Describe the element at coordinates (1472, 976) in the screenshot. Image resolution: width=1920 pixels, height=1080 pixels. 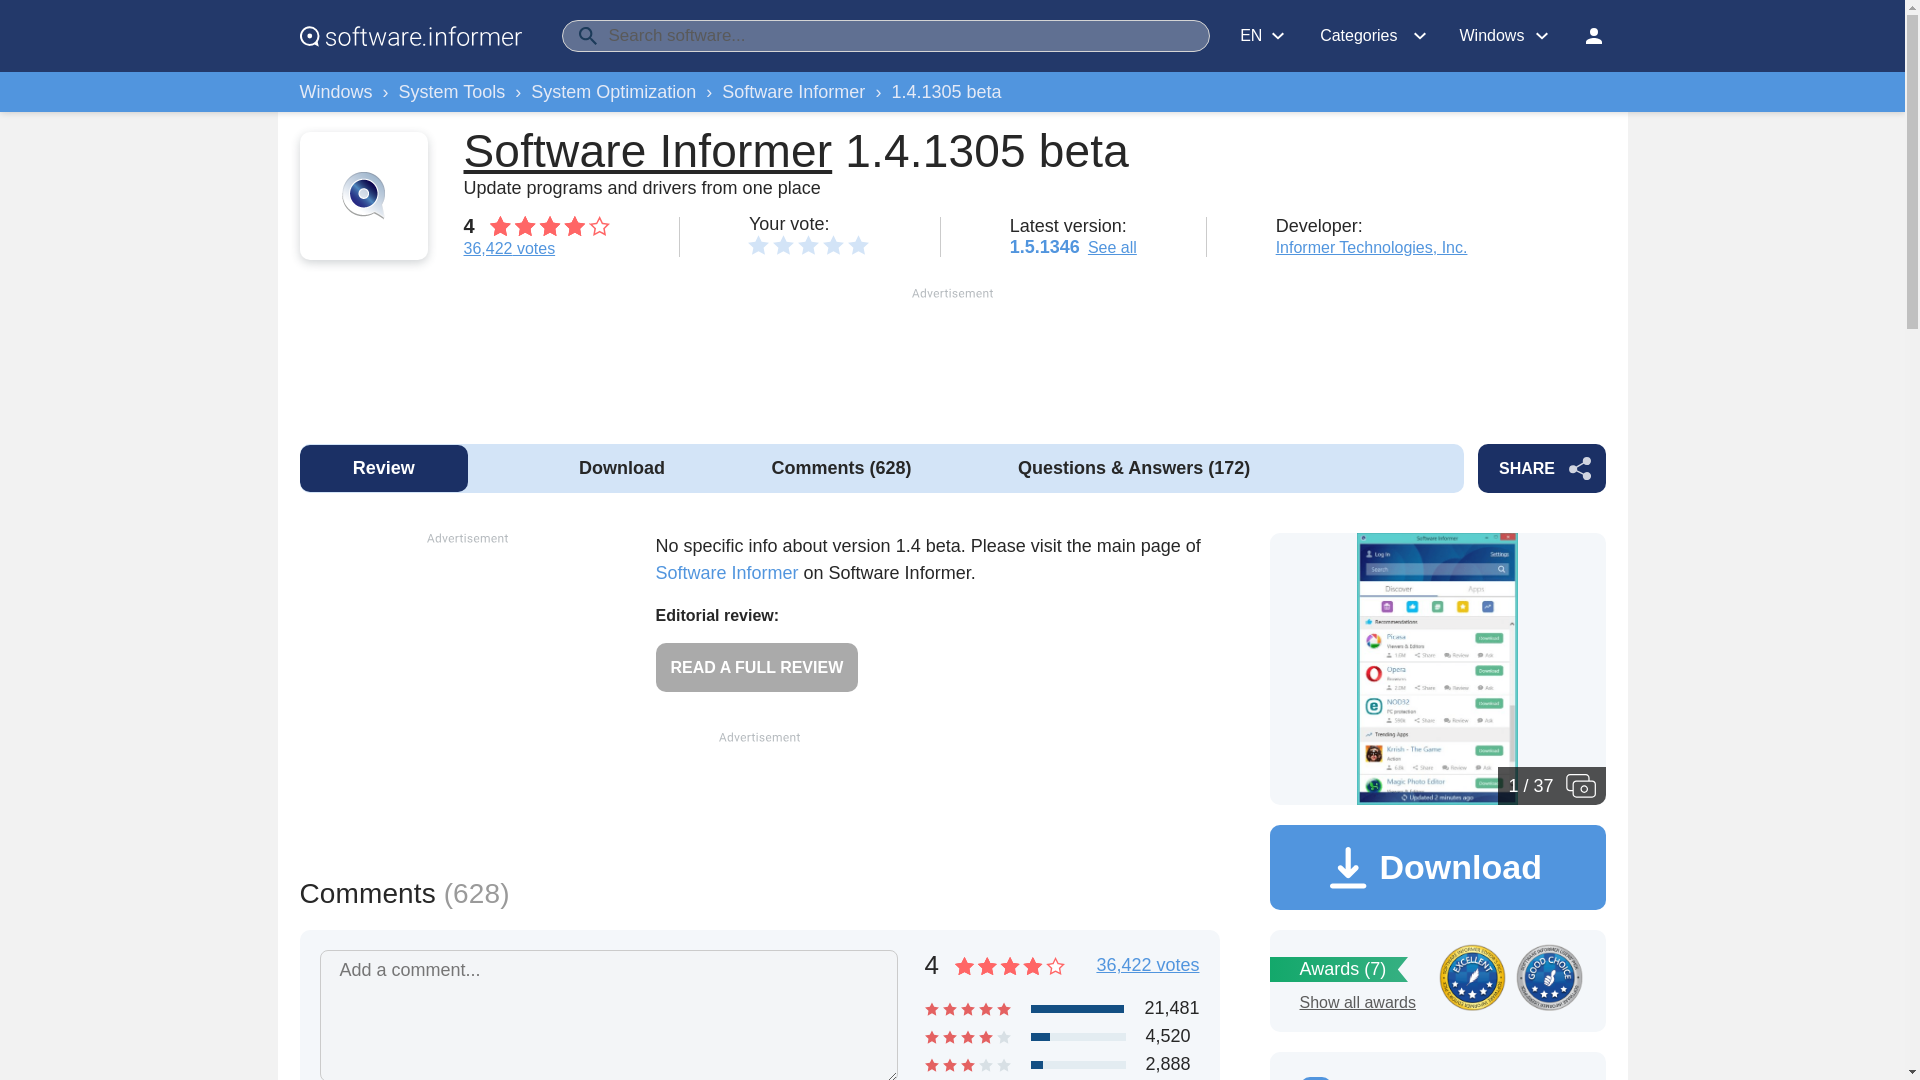
I see `Editors' choice award` at that location.